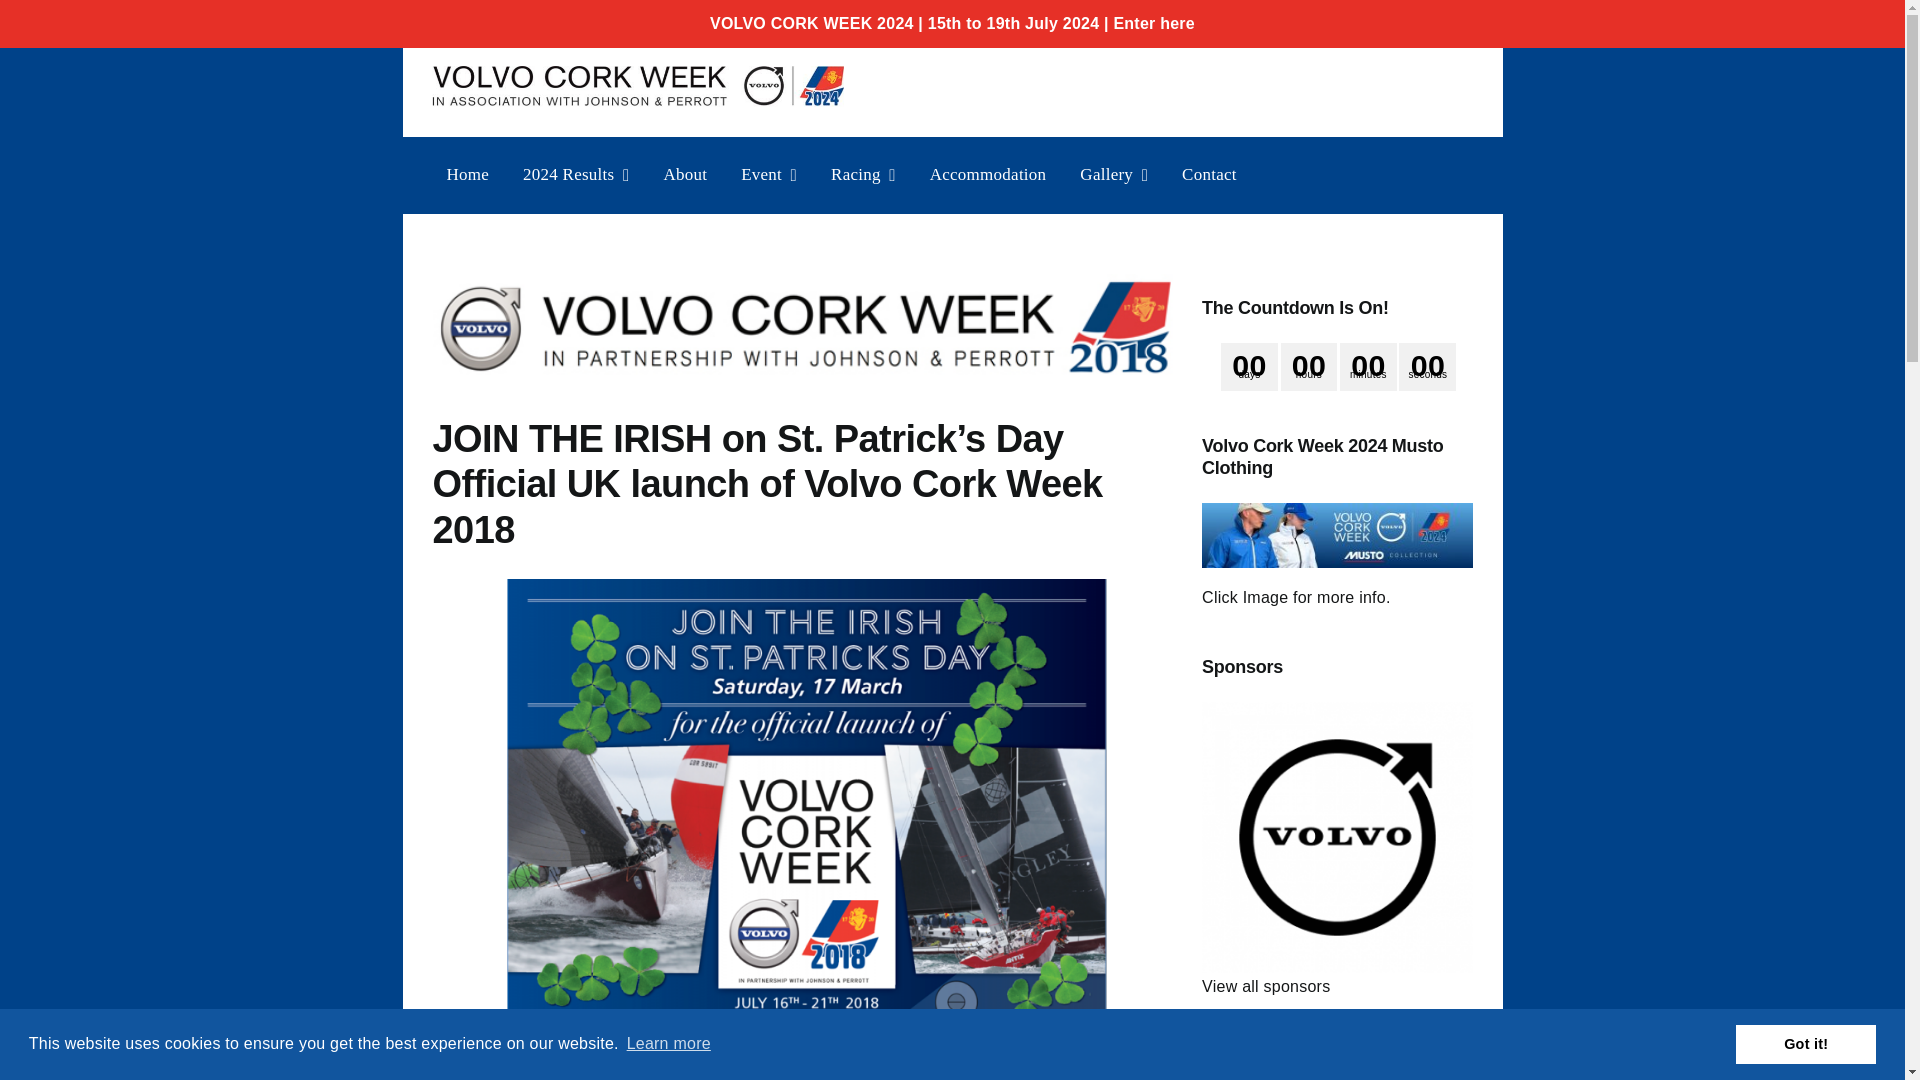 The height and width of the screenshot is (1080, 1920). I want to click on Event, so click(768, 174).